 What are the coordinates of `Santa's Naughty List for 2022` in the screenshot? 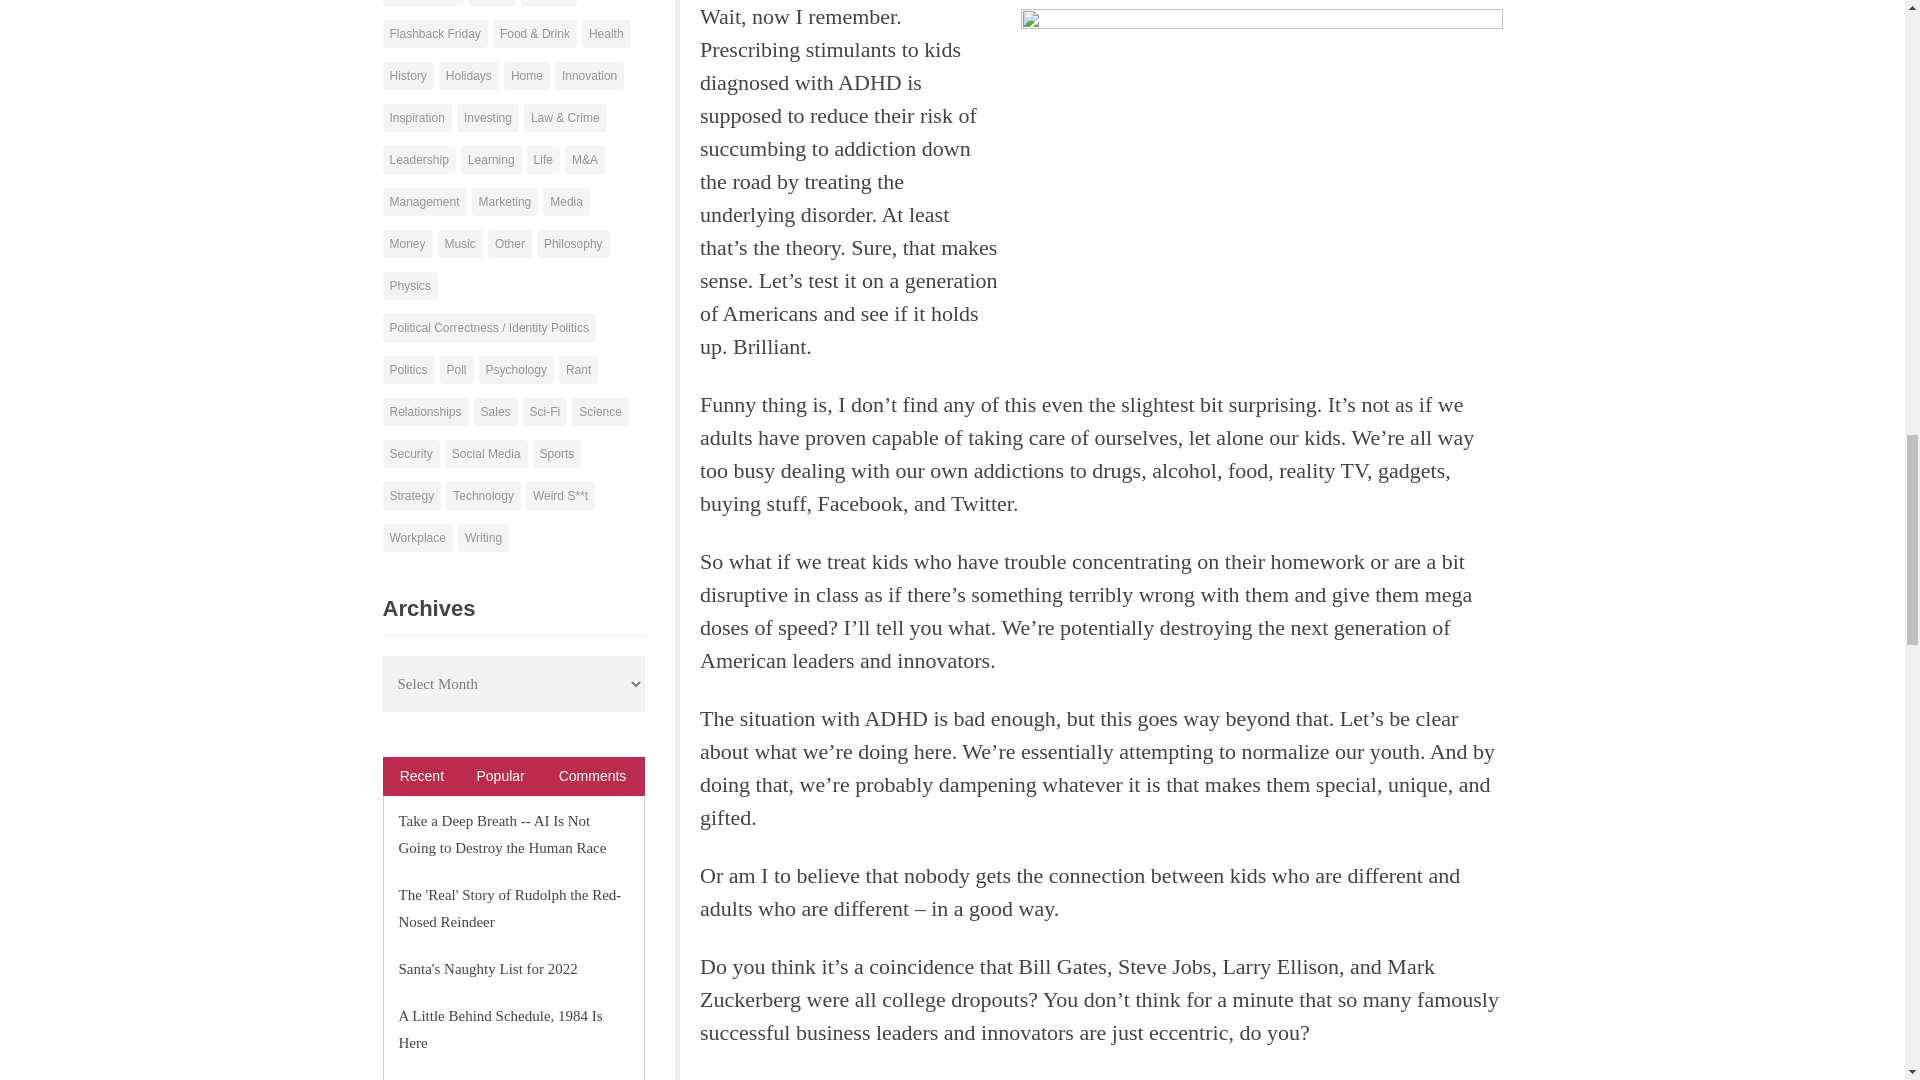 It's located at (487, 968).